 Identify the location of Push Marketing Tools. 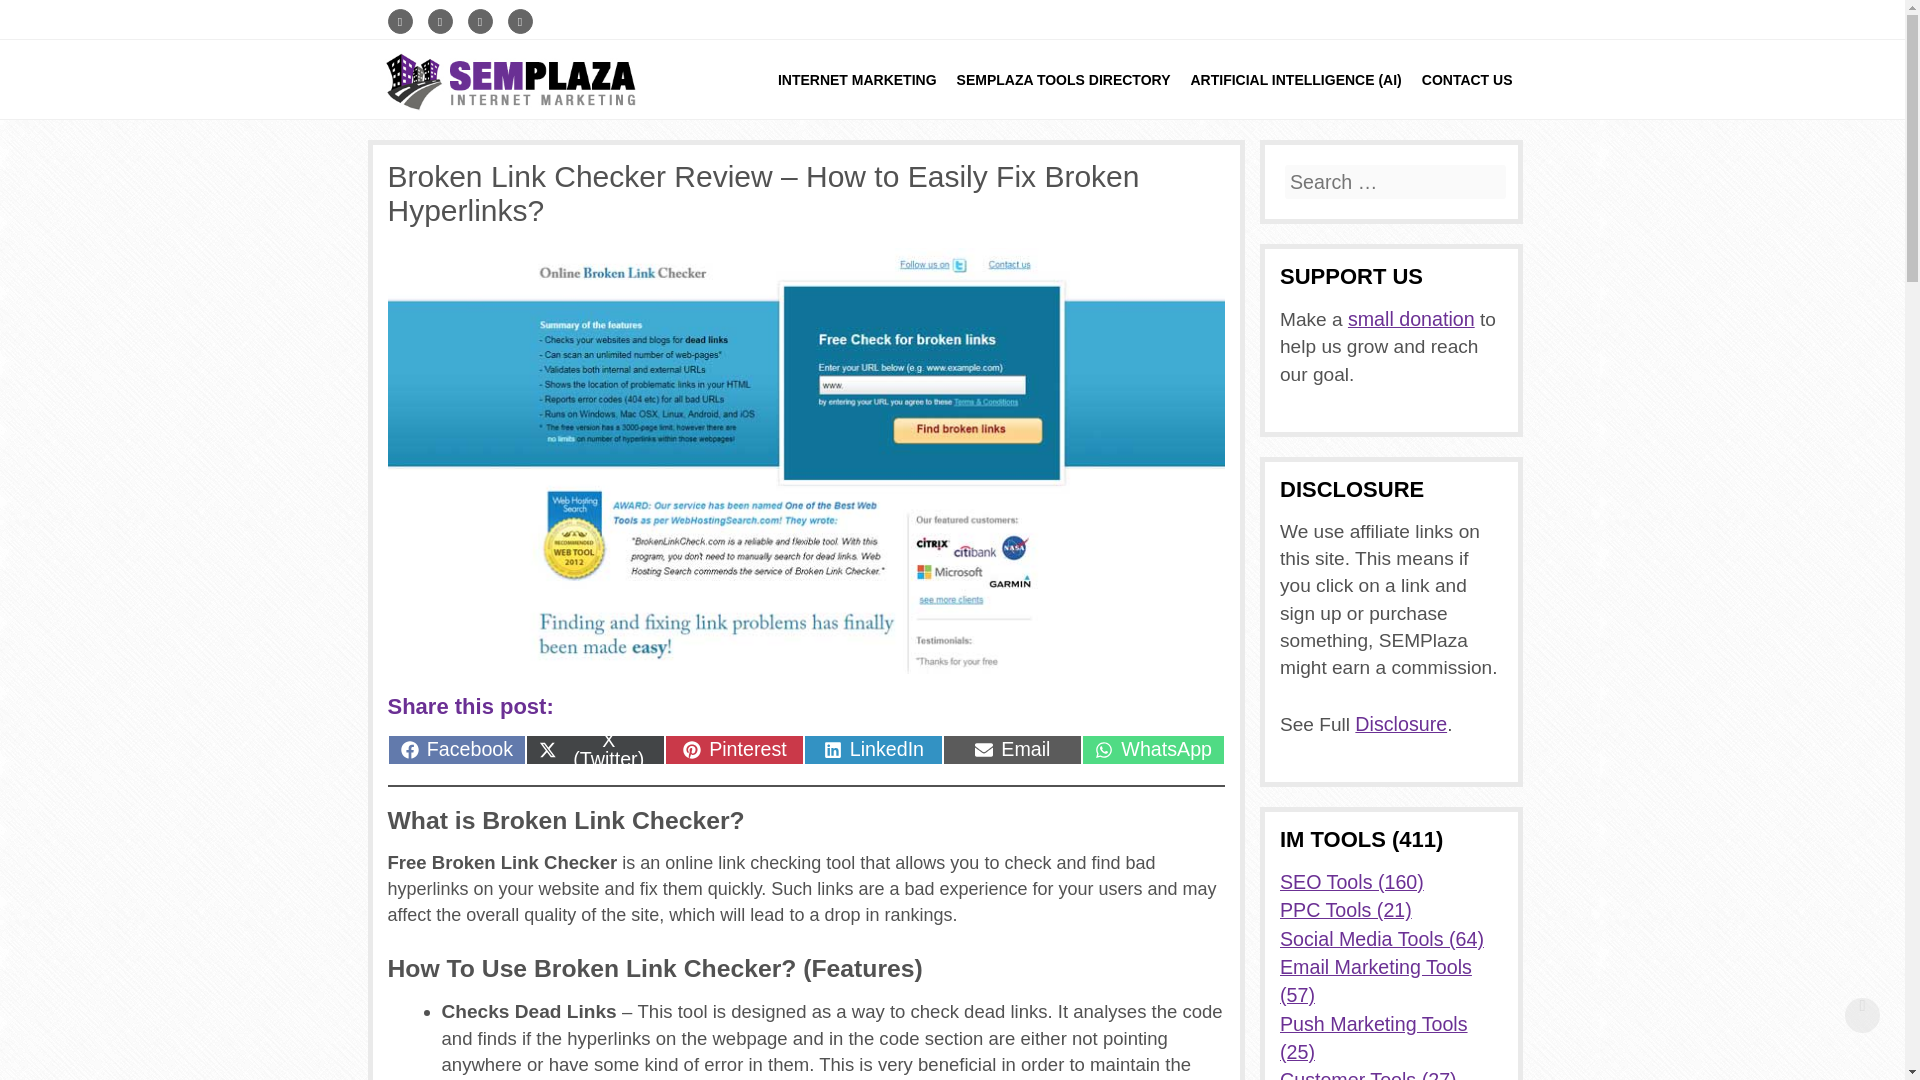
(1376, 980).